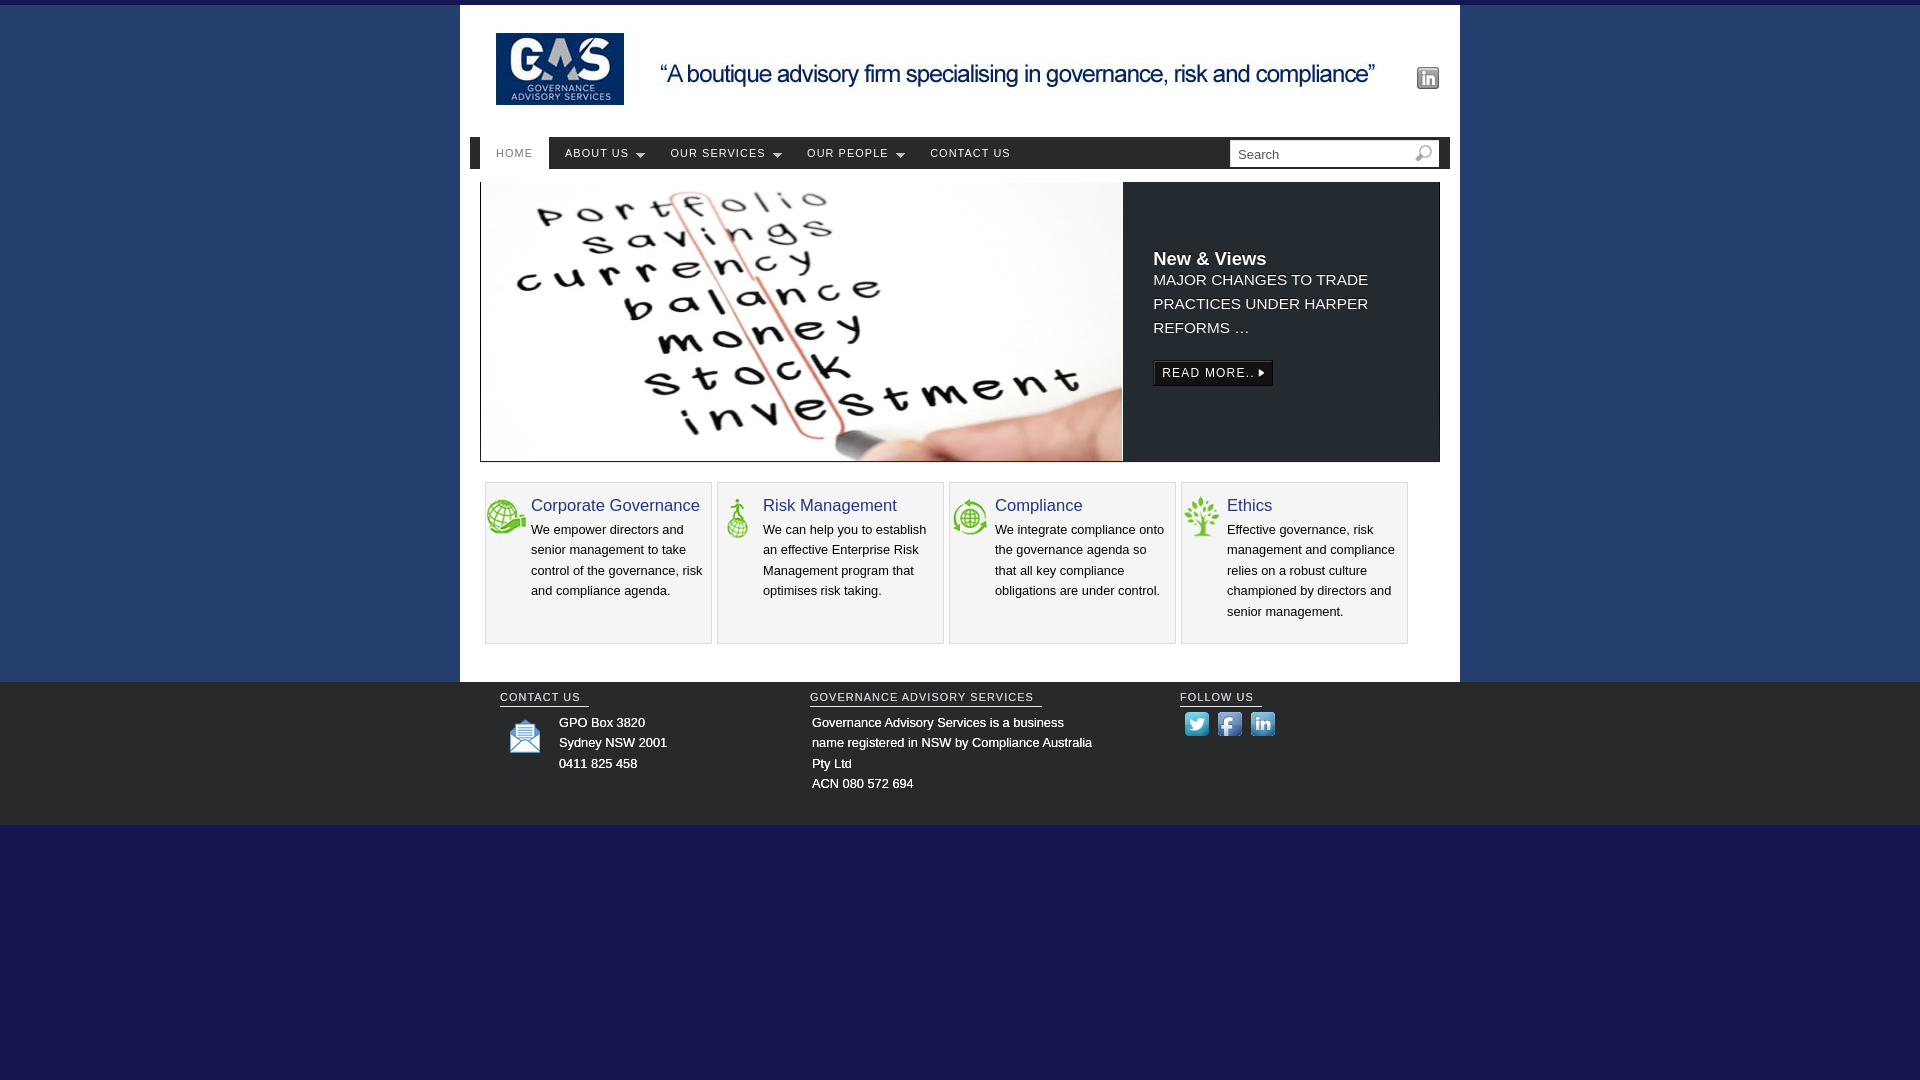  What do you see at coordinates (1230, 736) in the screenshot?
I see `Visit Us On Facebook` at bounding box center [1230, 736].